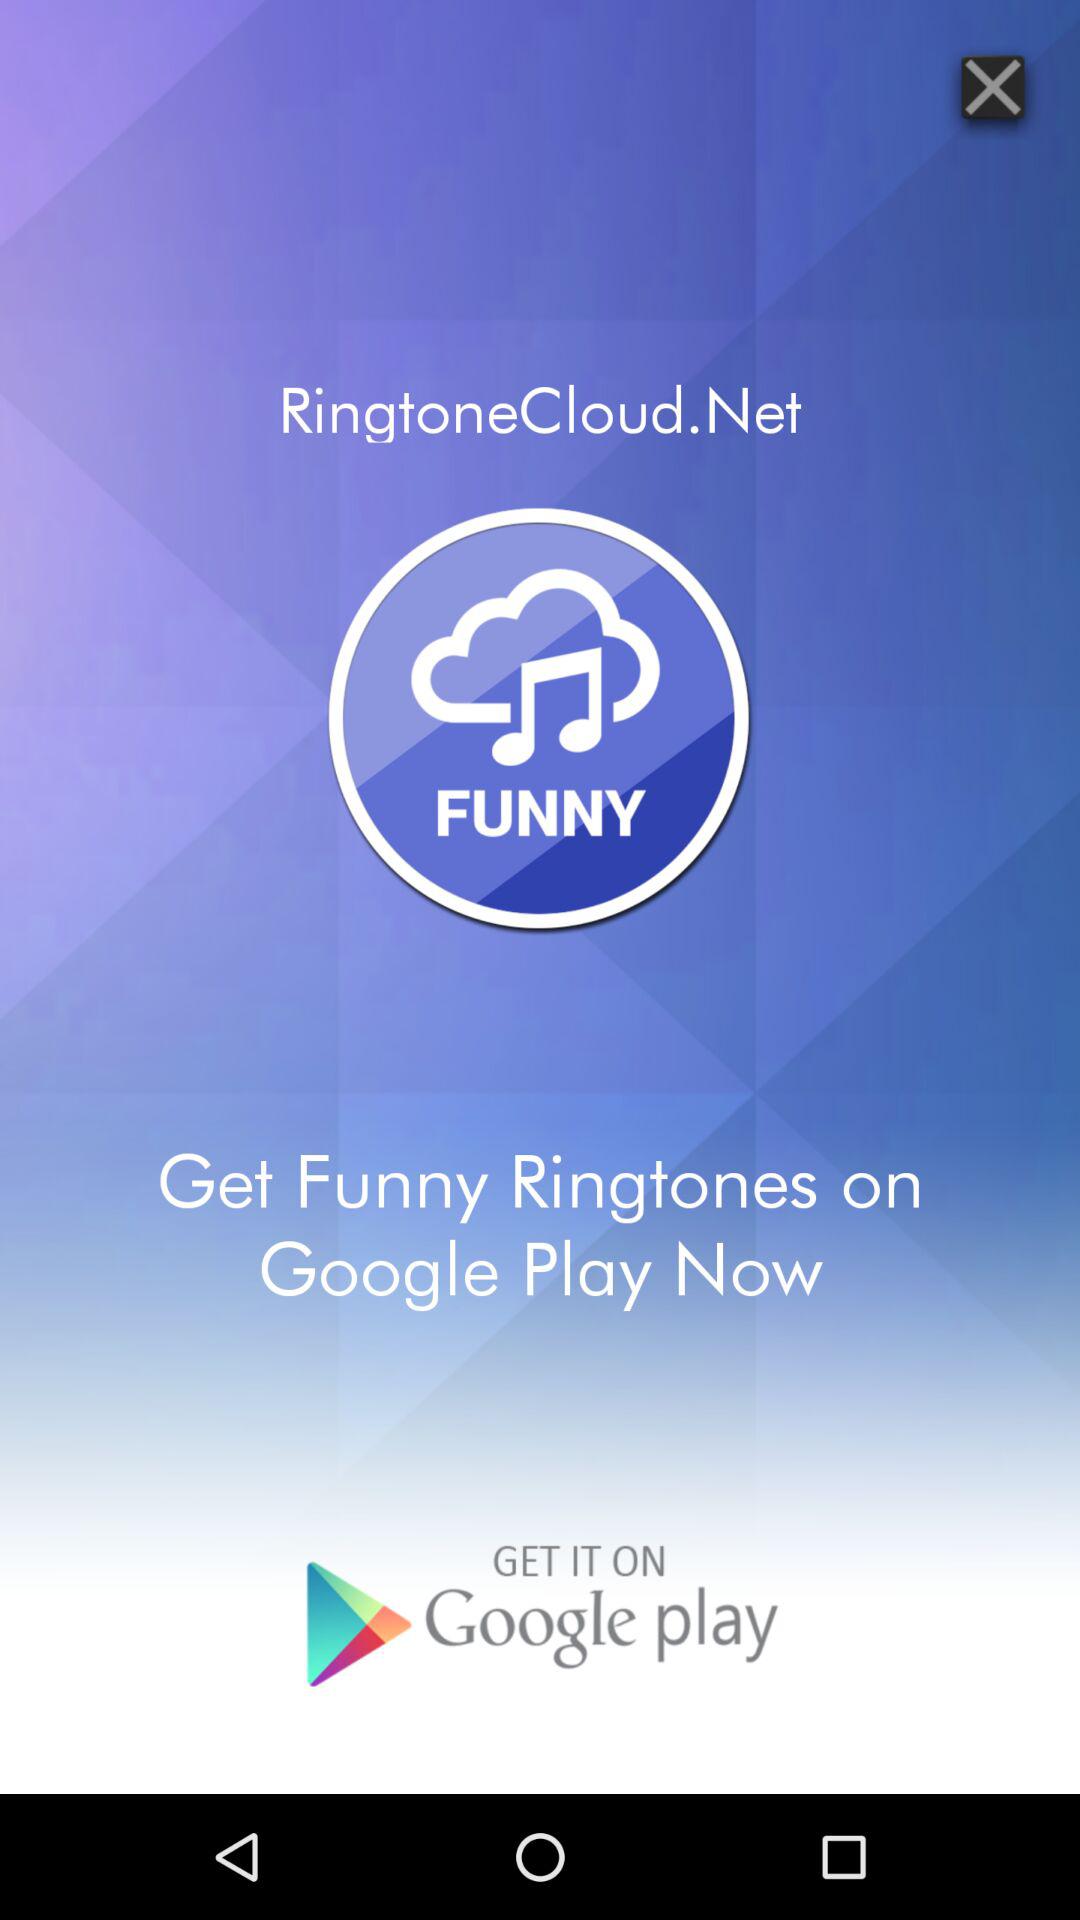 Image resolution: width=1080 pixels, height=1920 pixels. What do you see at coordinates (992, 86) in the screenshot?
I see `launch icon at the top right corner` at bounding box center [992, 86].